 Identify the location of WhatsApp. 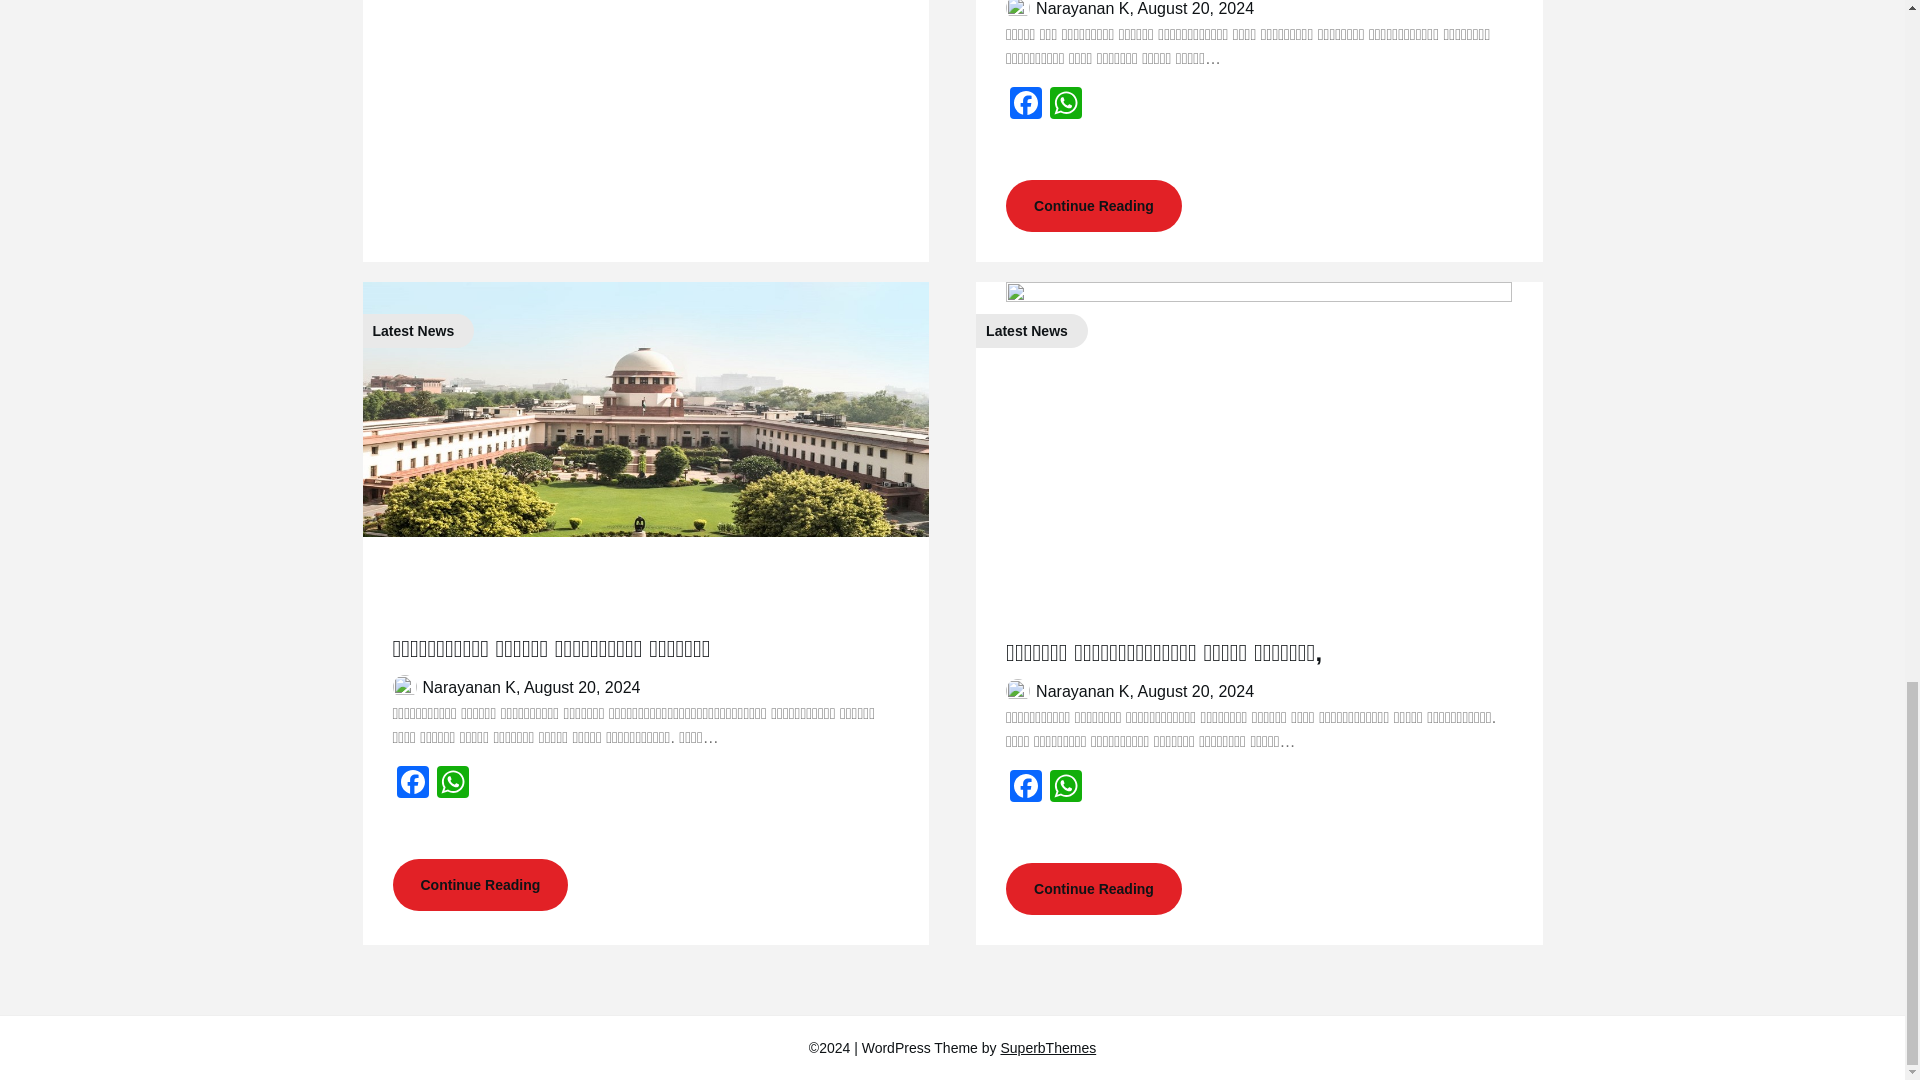
(1066, 106).